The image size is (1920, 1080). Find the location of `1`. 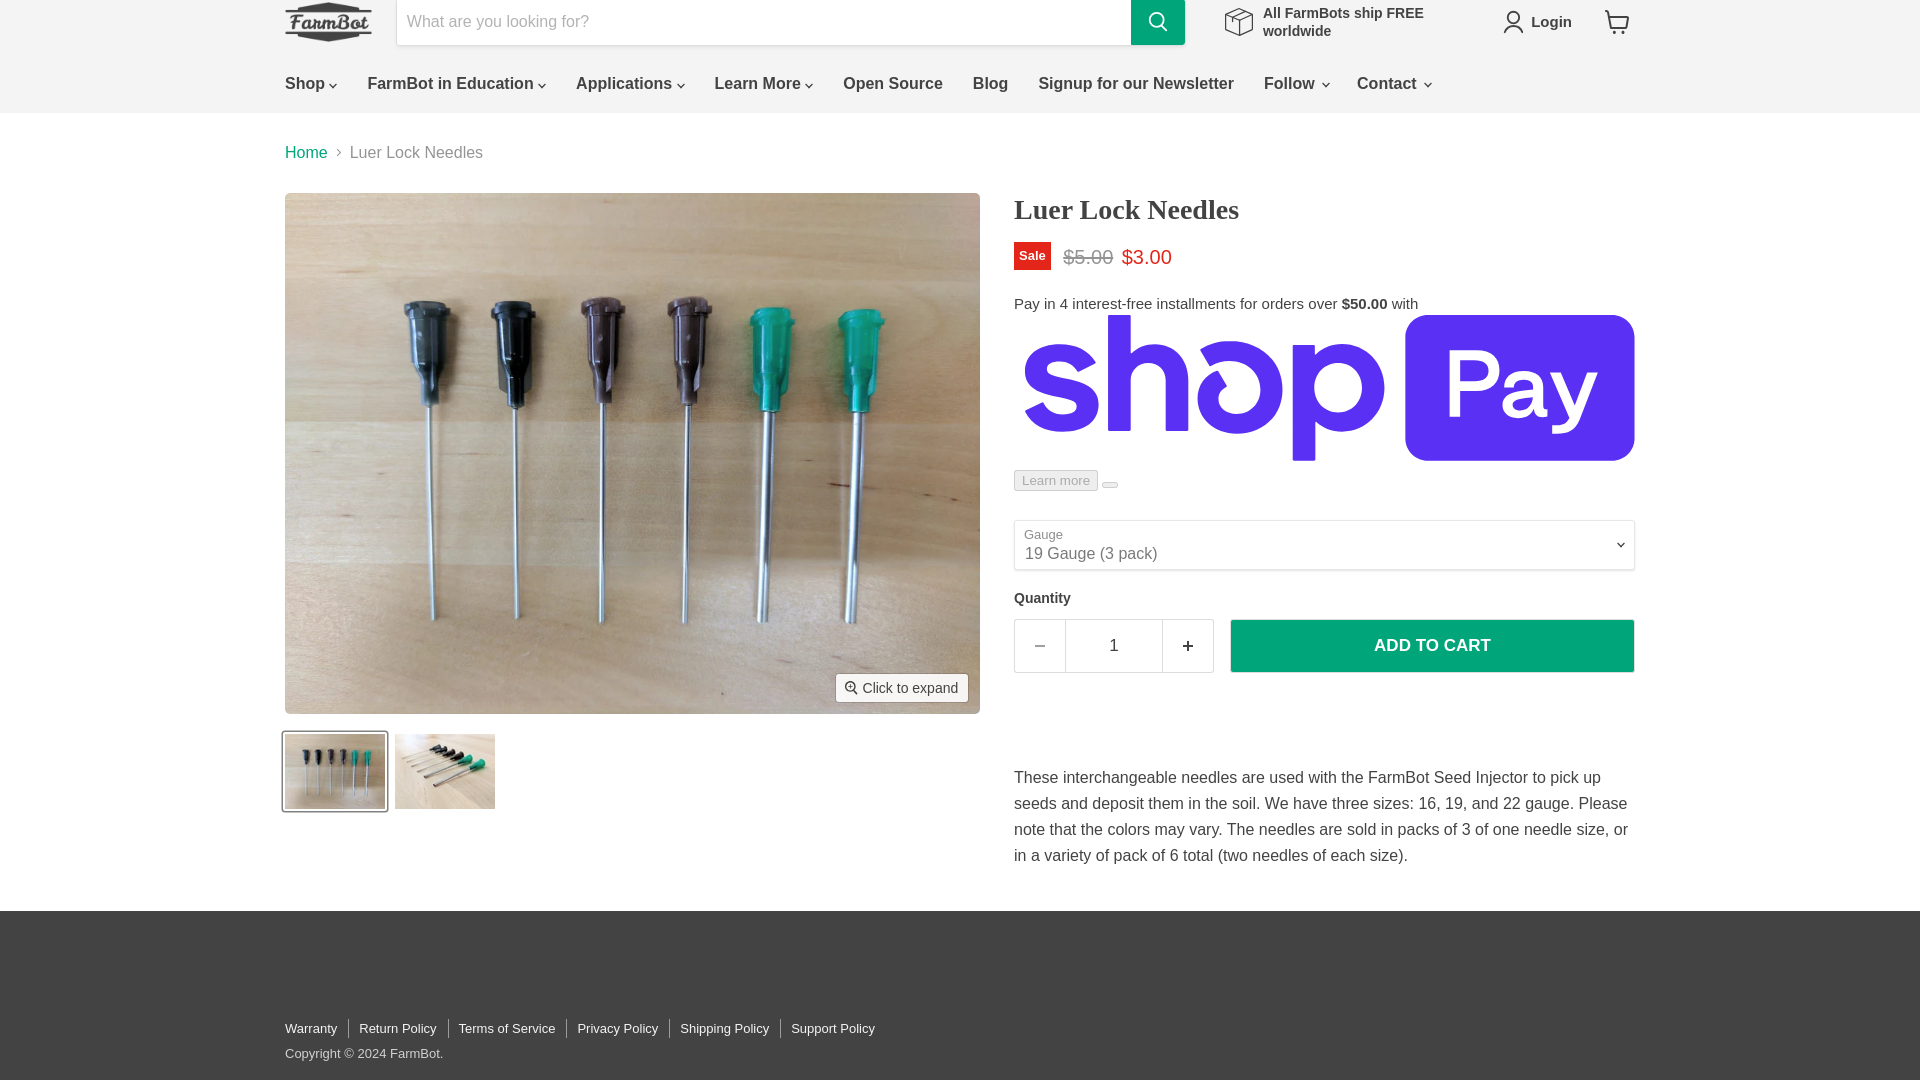

1 is located at coordinates (1114, 645).